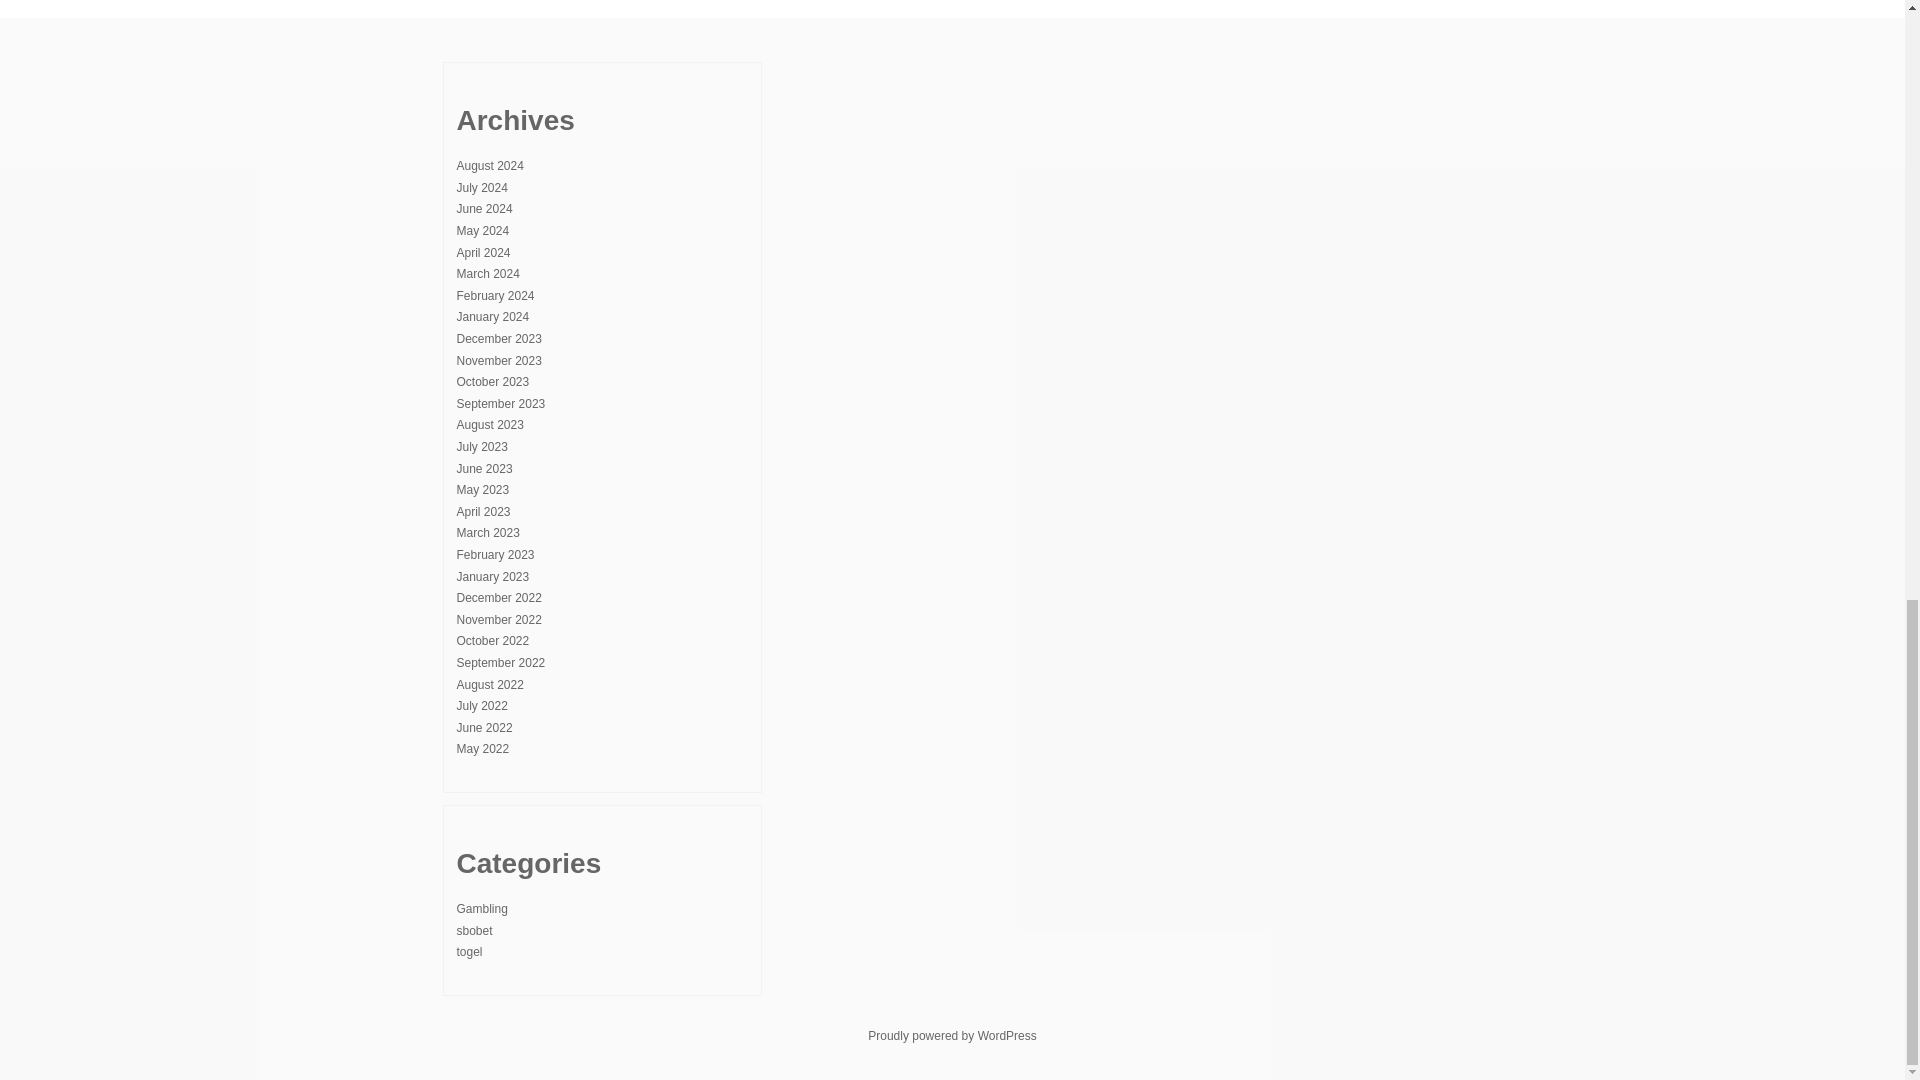 This screenshot has width=1920, height=1080. I want to click on August 2023, so click(489, 424).